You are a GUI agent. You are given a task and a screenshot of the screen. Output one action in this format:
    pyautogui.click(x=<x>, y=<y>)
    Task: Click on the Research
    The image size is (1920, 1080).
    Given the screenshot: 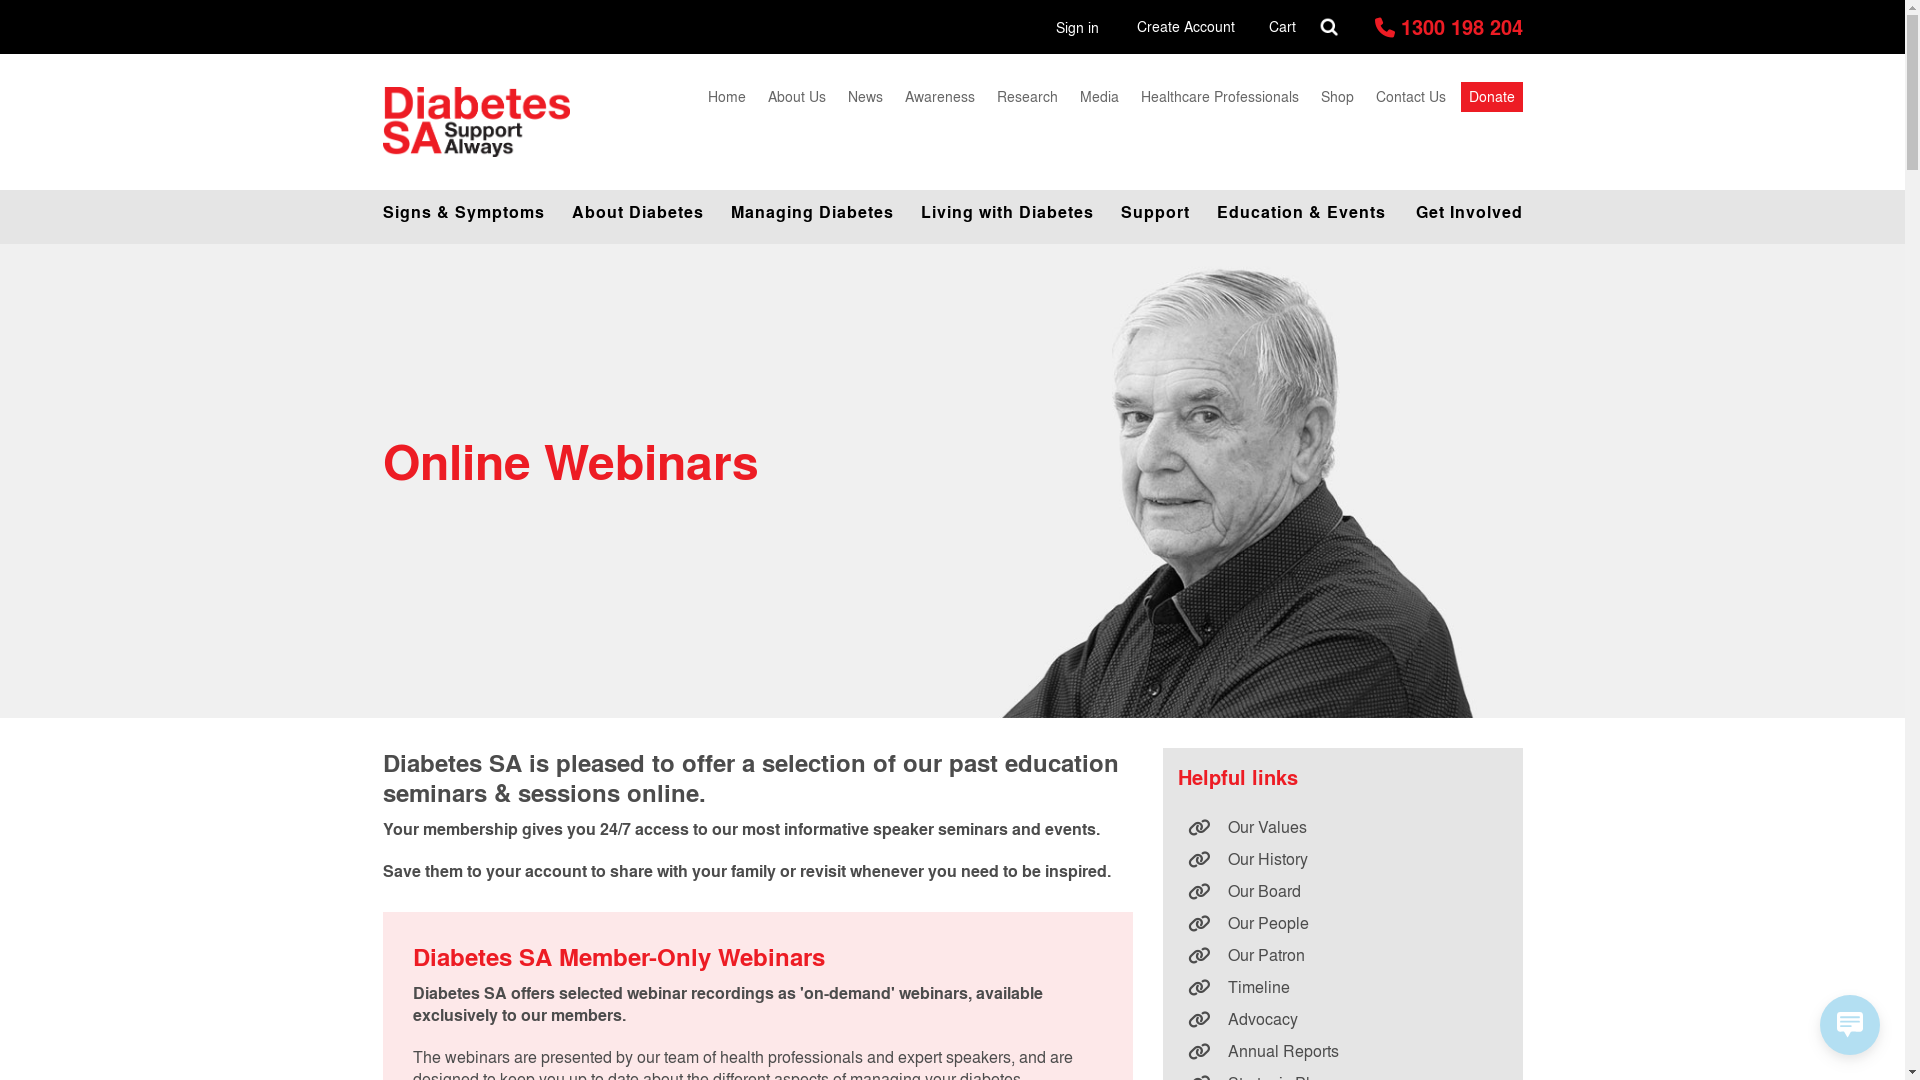 What is the action you would take?
    pyautogui.click(x=1028, y=96)
    